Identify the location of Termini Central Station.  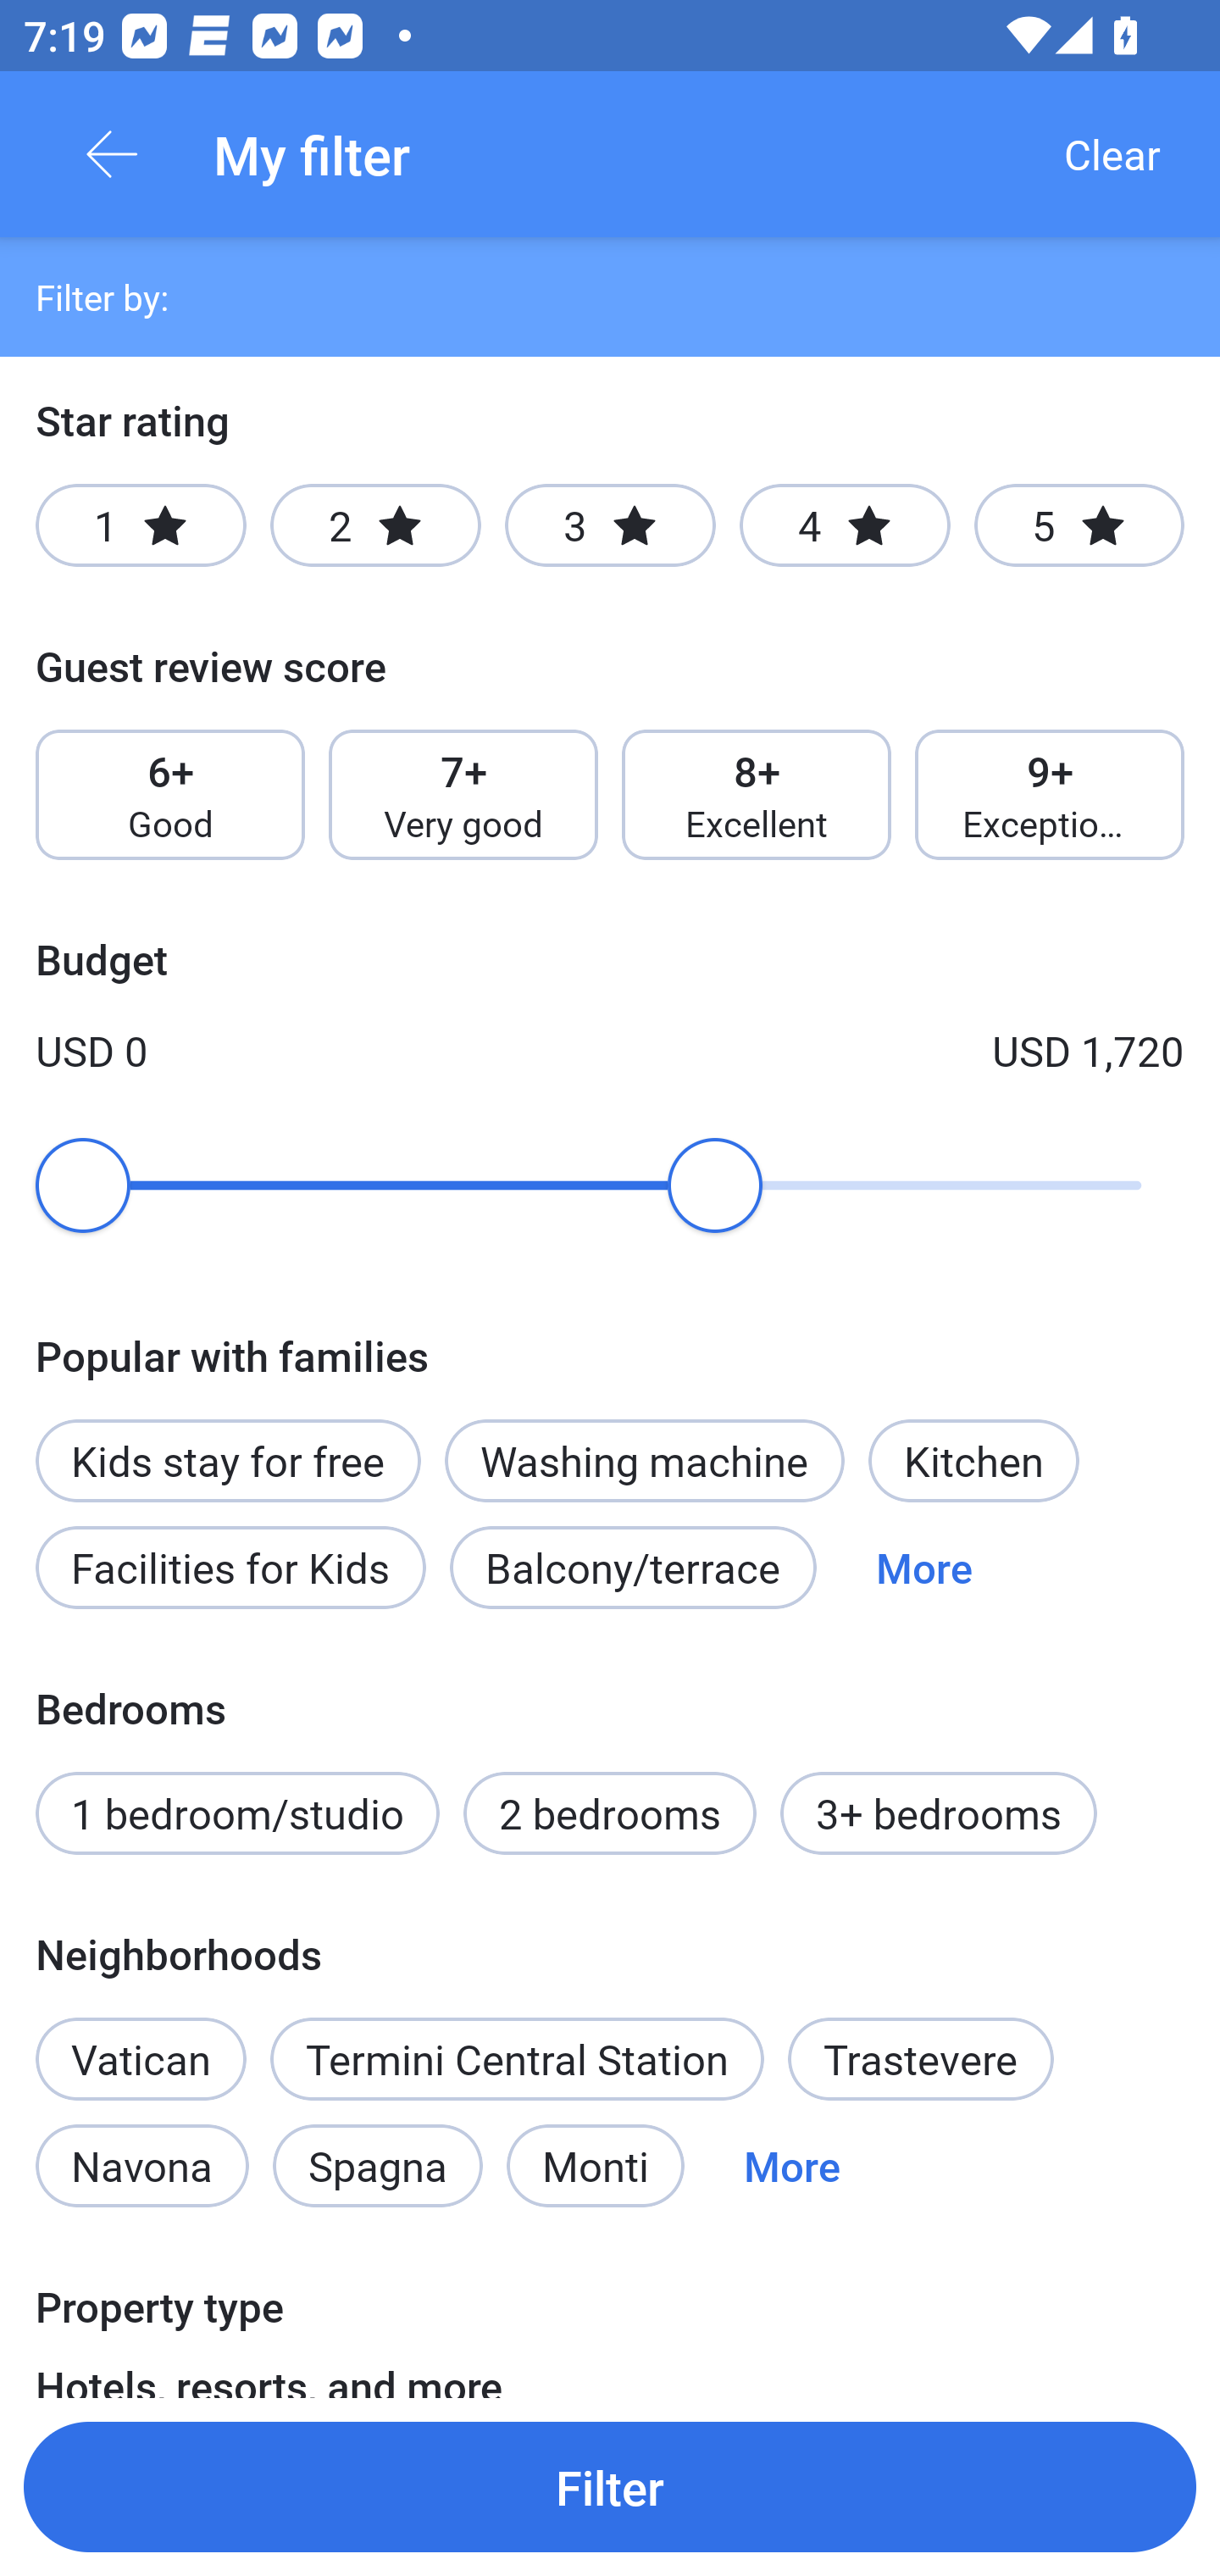
(517, 2059).